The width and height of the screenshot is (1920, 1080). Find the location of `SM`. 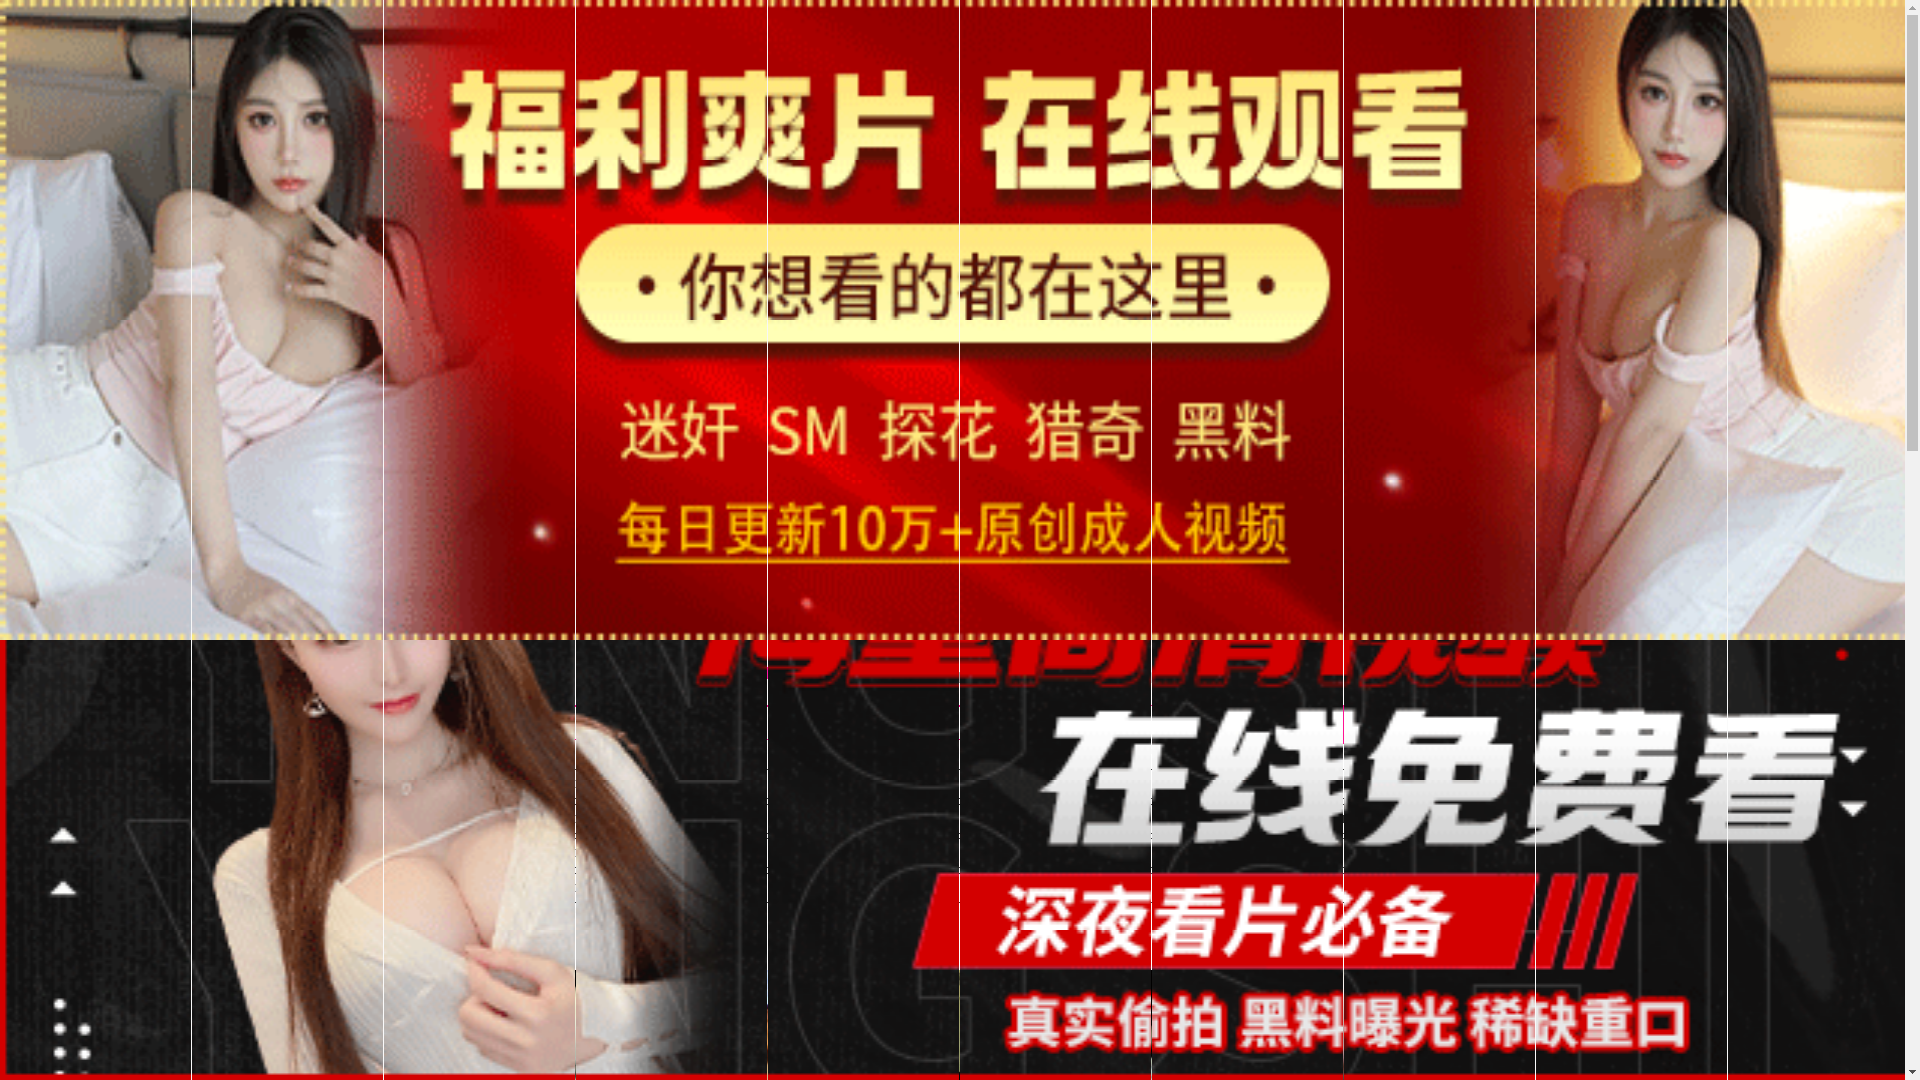

SM is located at coordinates (1337, 819).